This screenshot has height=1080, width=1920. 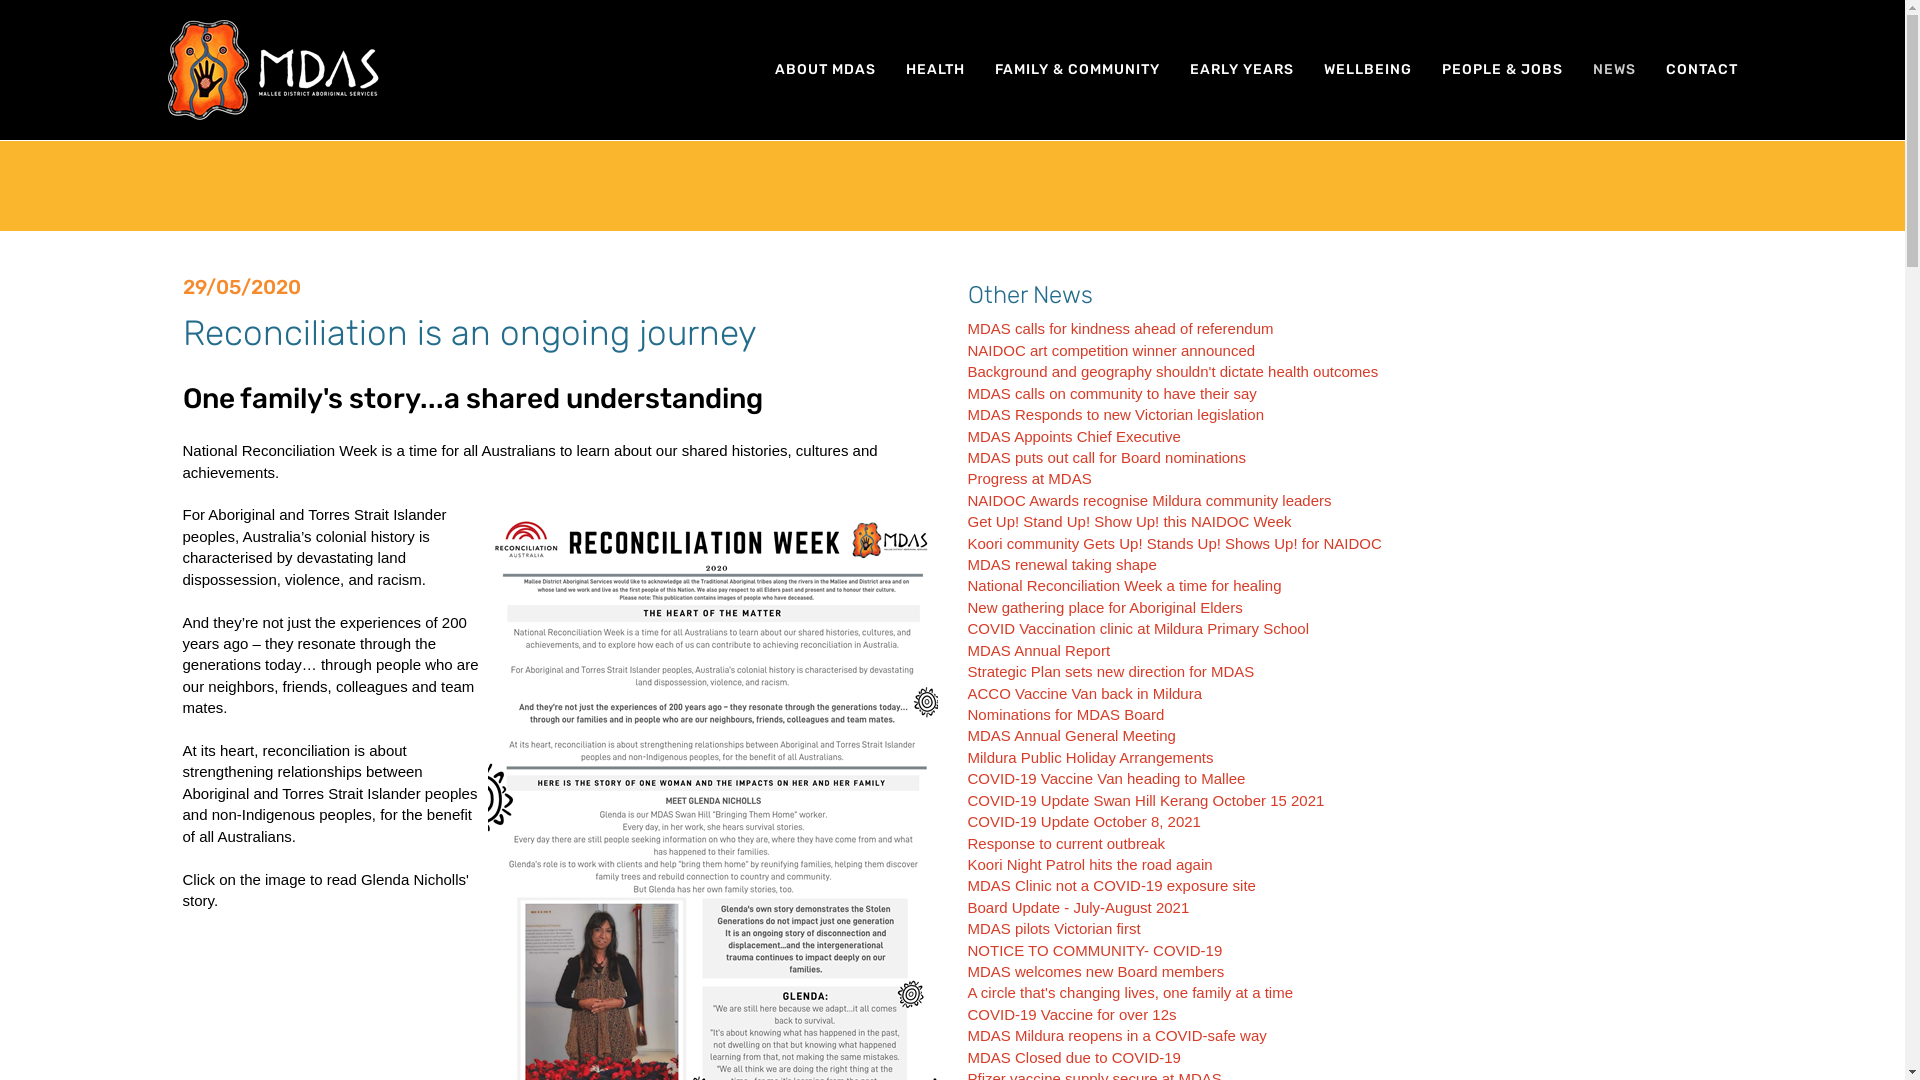 I want to click on EARLY YEARS, so click(x=1241, y=70).